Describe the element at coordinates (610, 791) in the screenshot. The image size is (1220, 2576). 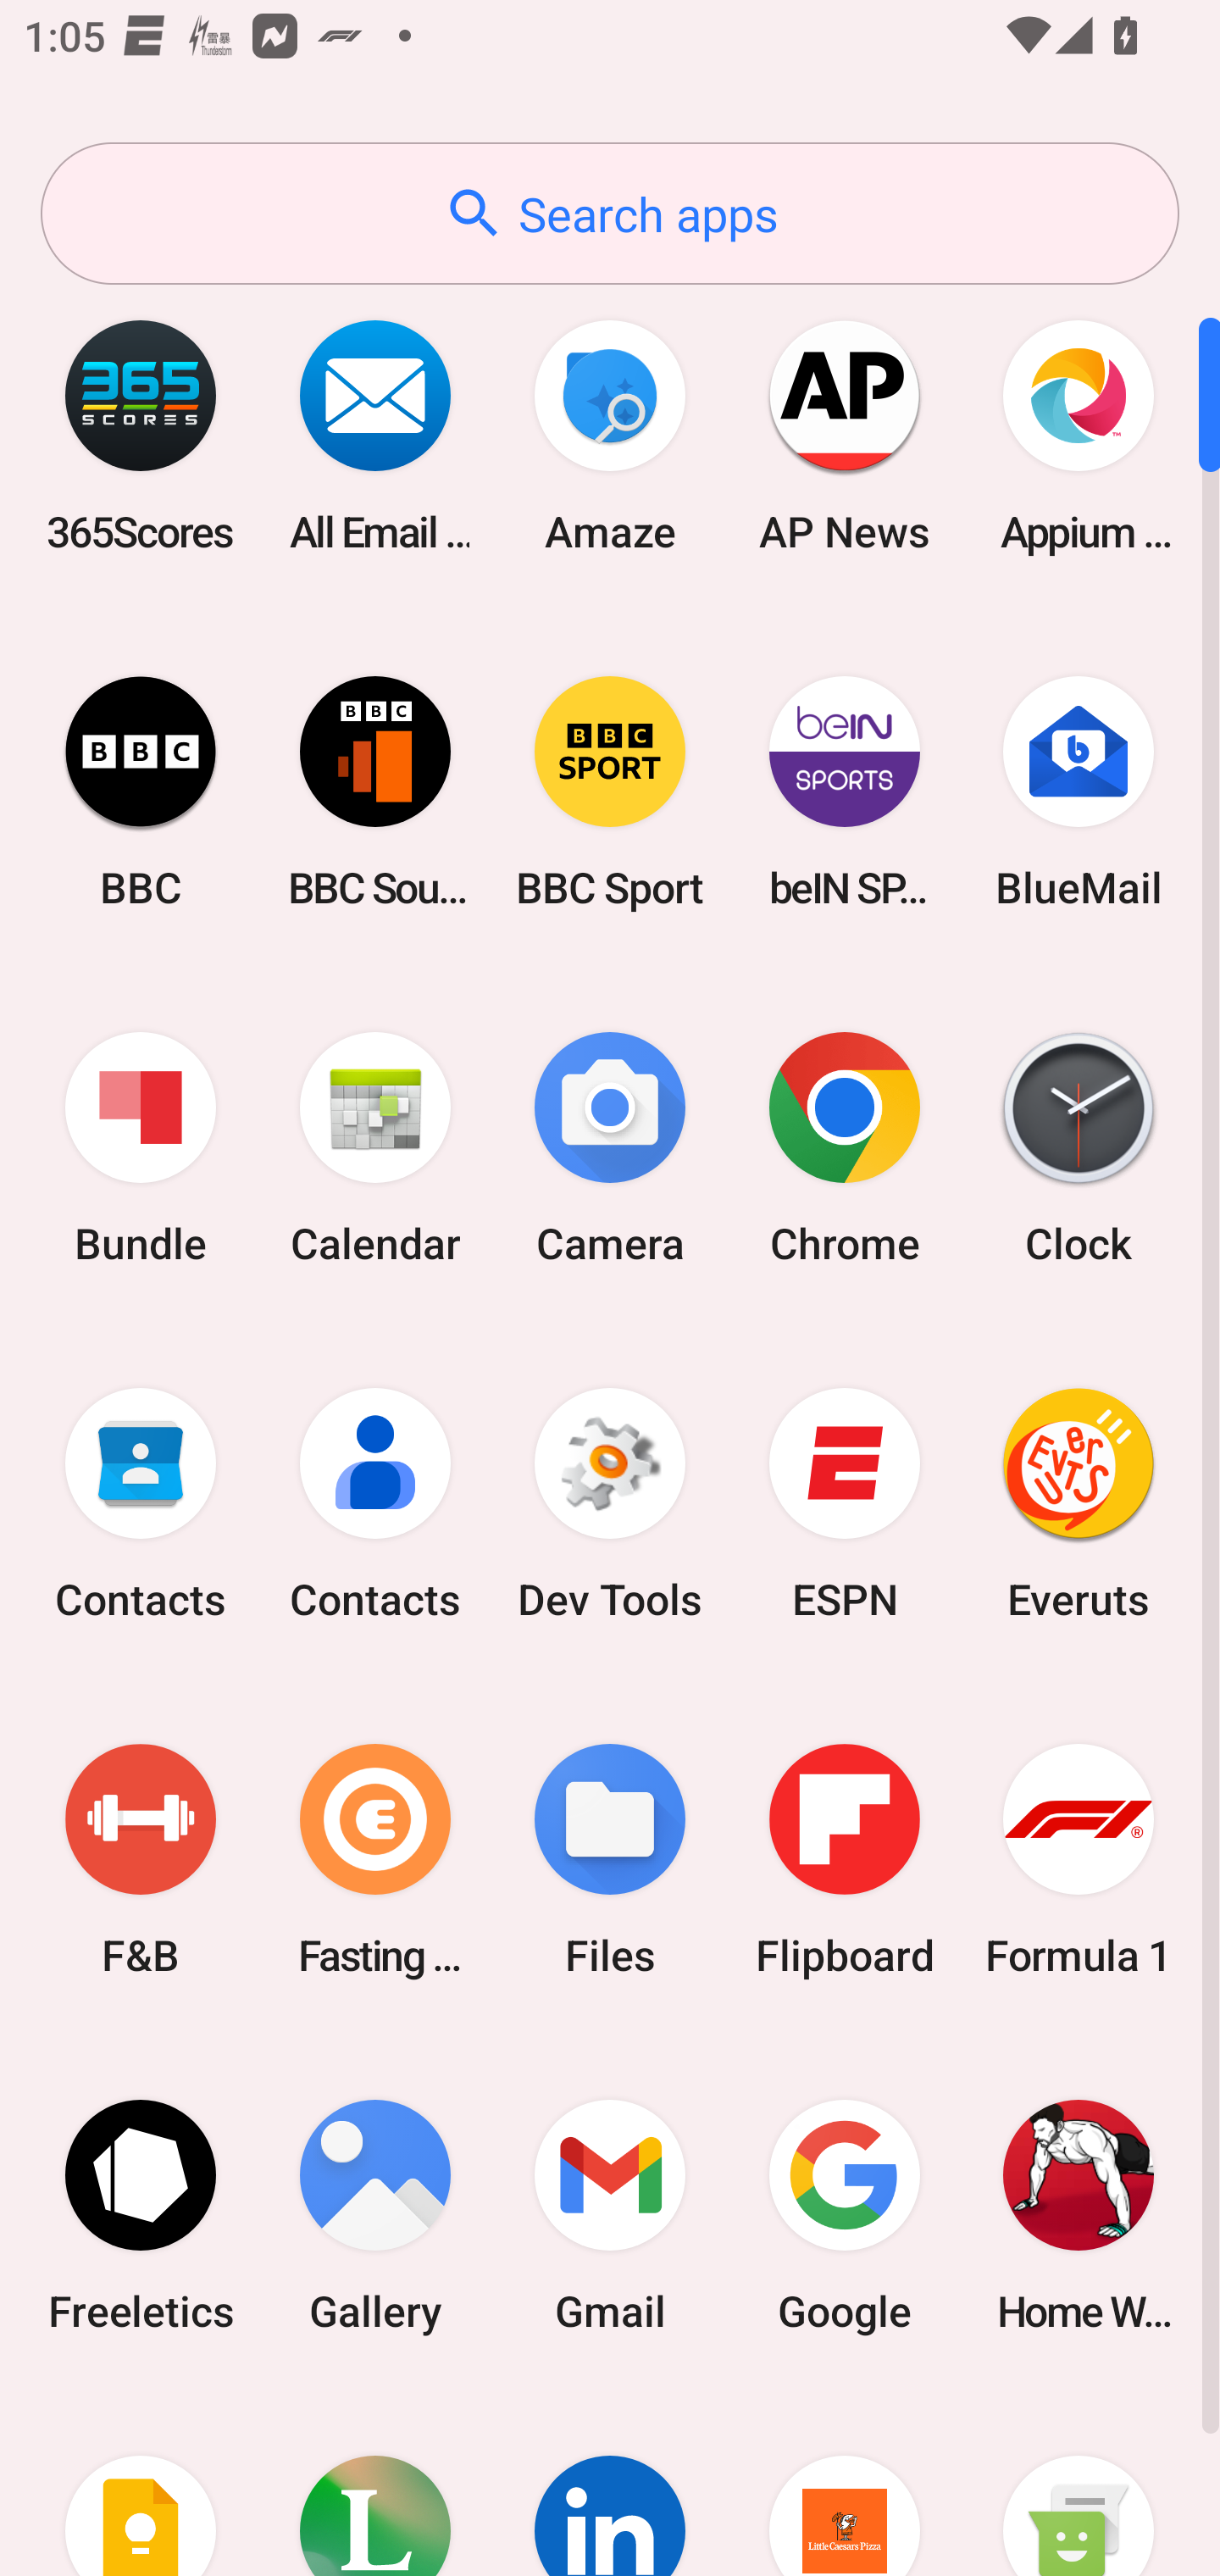
I see `BBC Sport` at that location.